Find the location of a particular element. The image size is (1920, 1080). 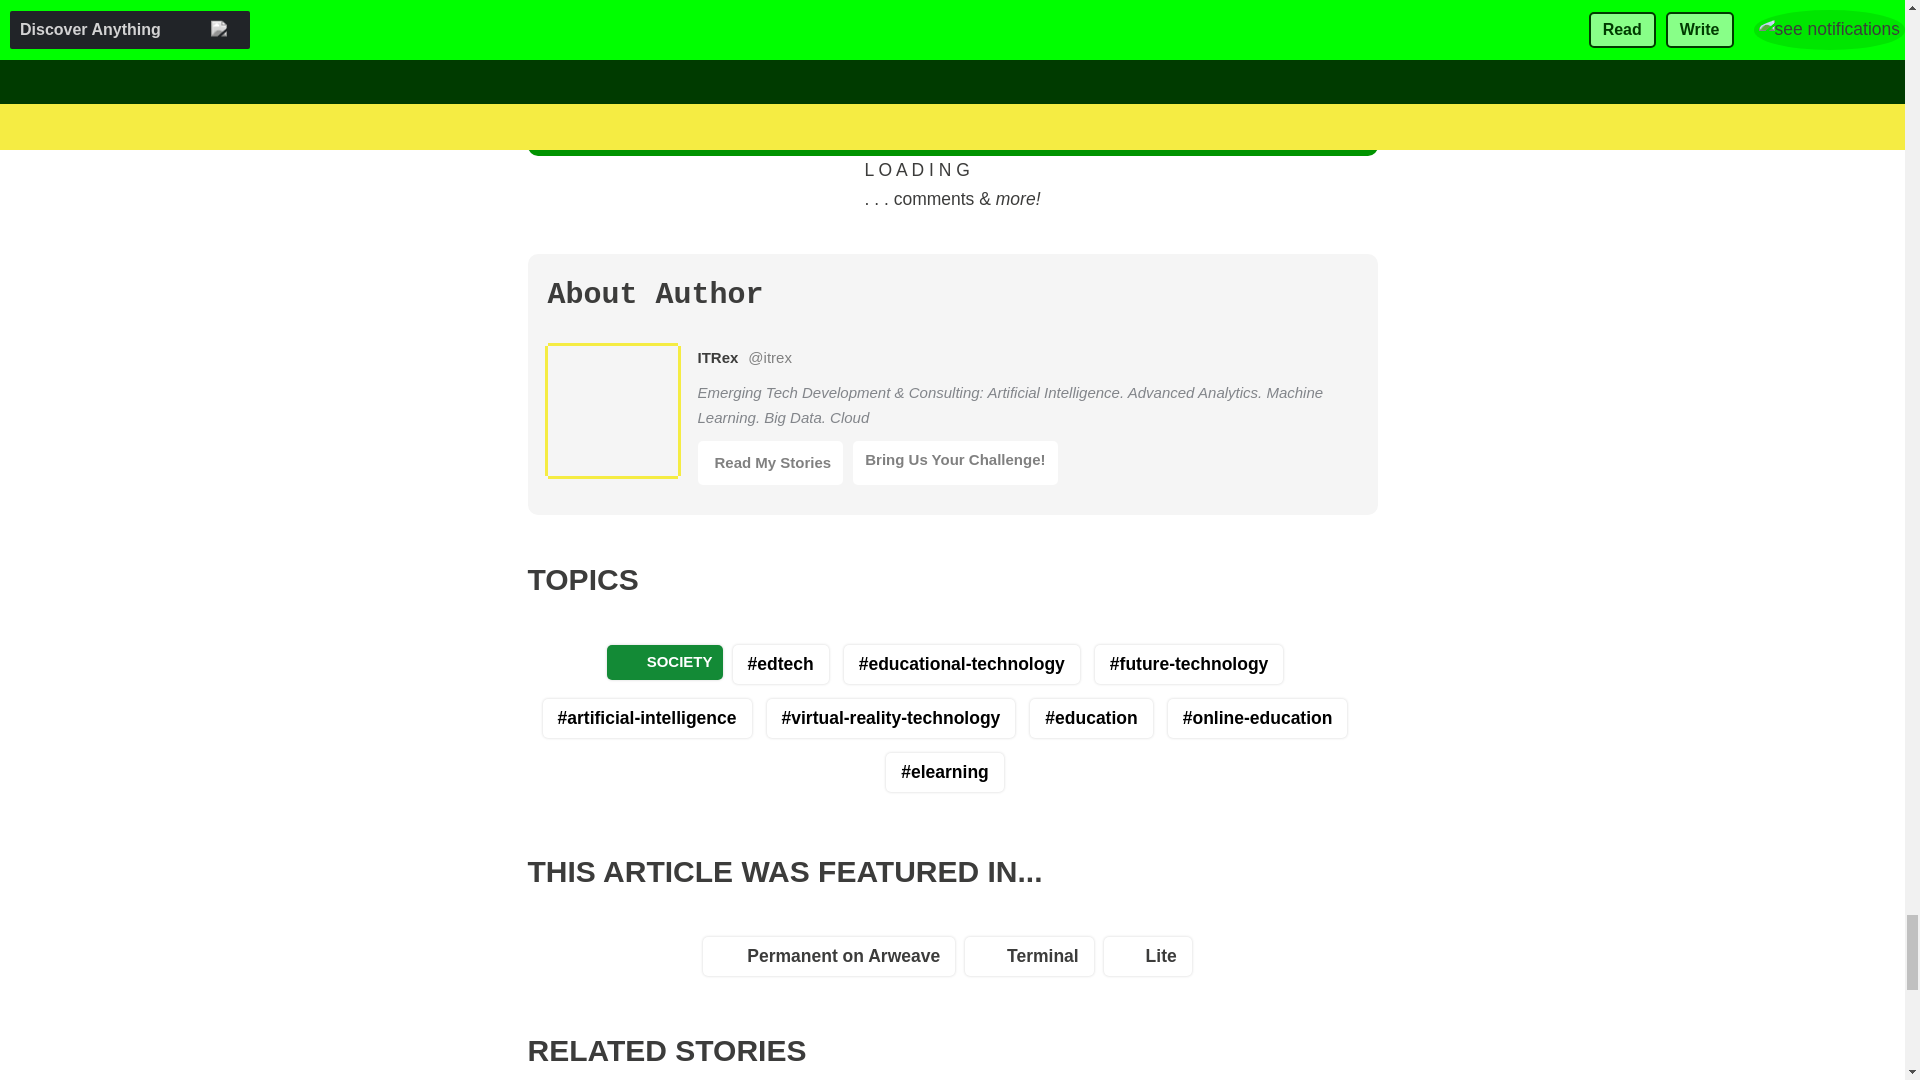

Bring Us Your Challenge! is located at coordinates (954, 462).